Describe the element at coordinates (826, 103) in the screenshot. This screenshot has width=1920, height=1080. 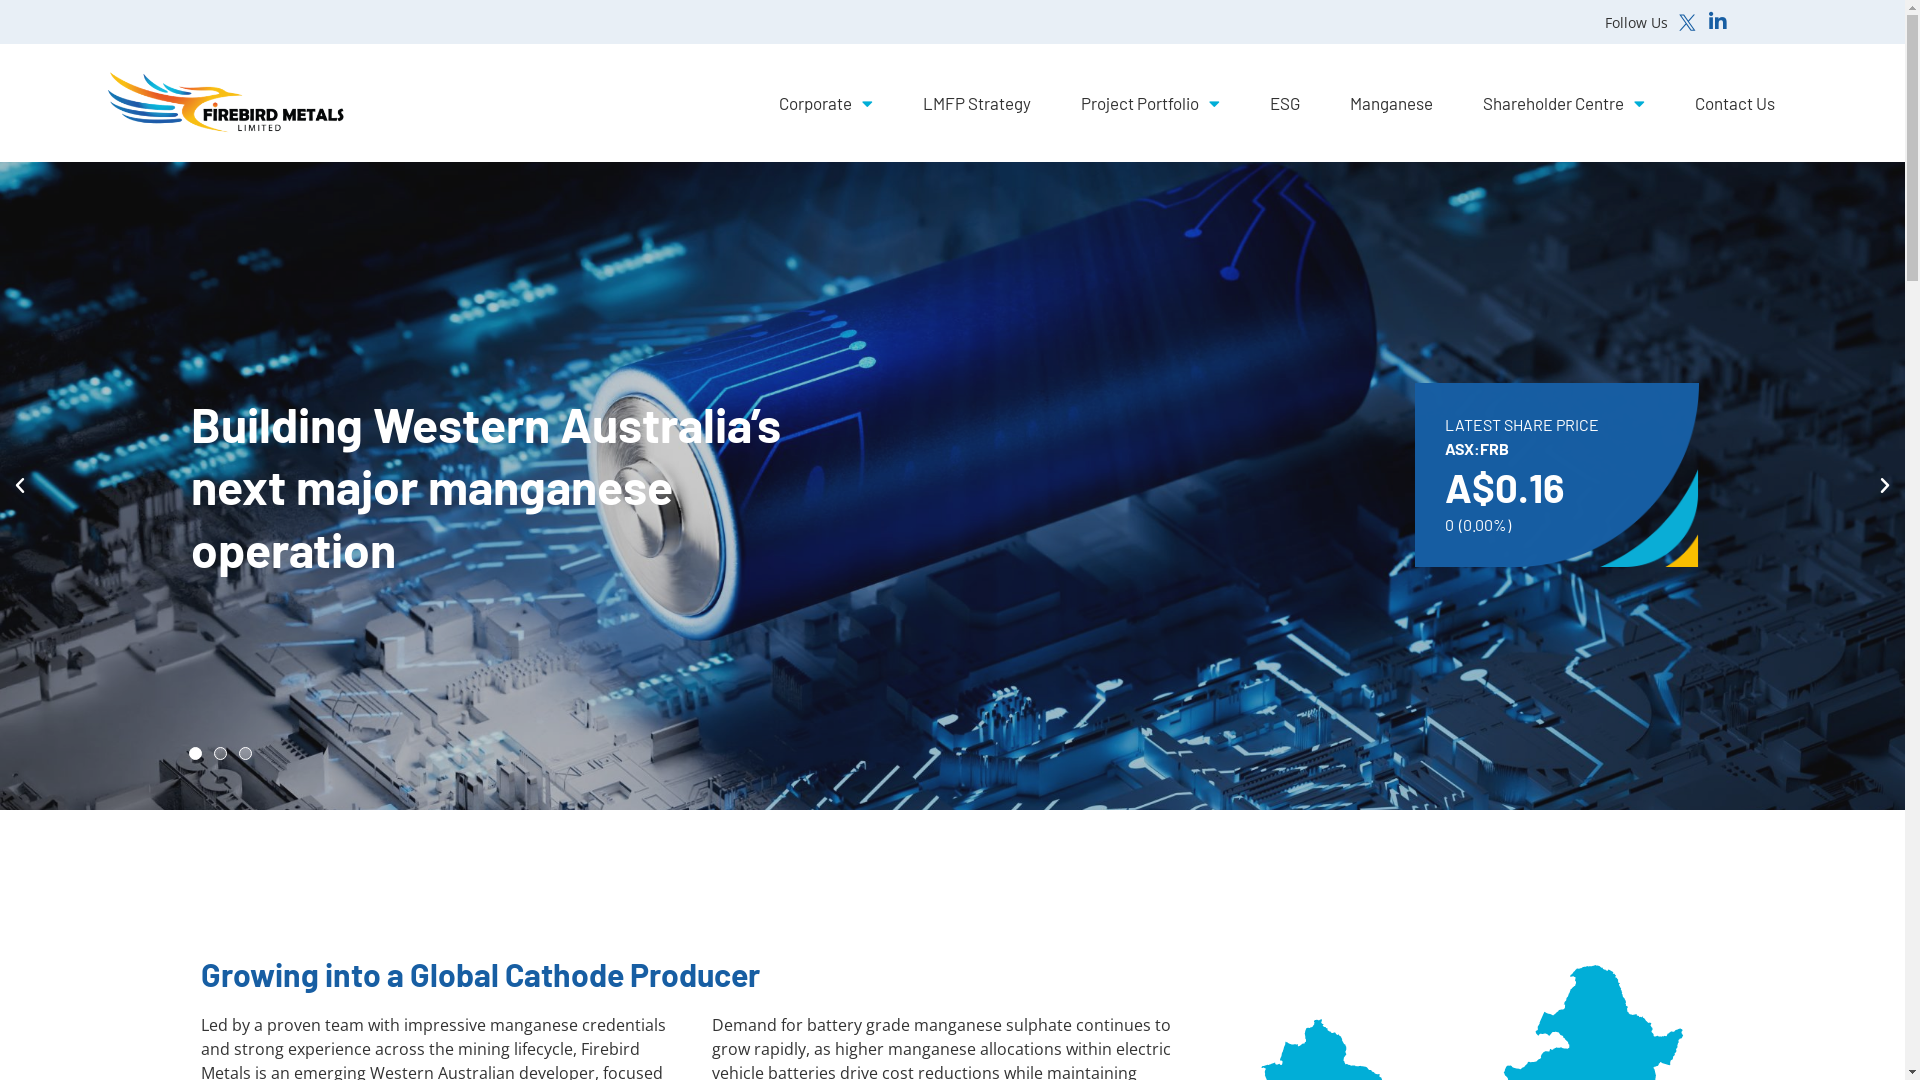
I see `Corporate` at that location.